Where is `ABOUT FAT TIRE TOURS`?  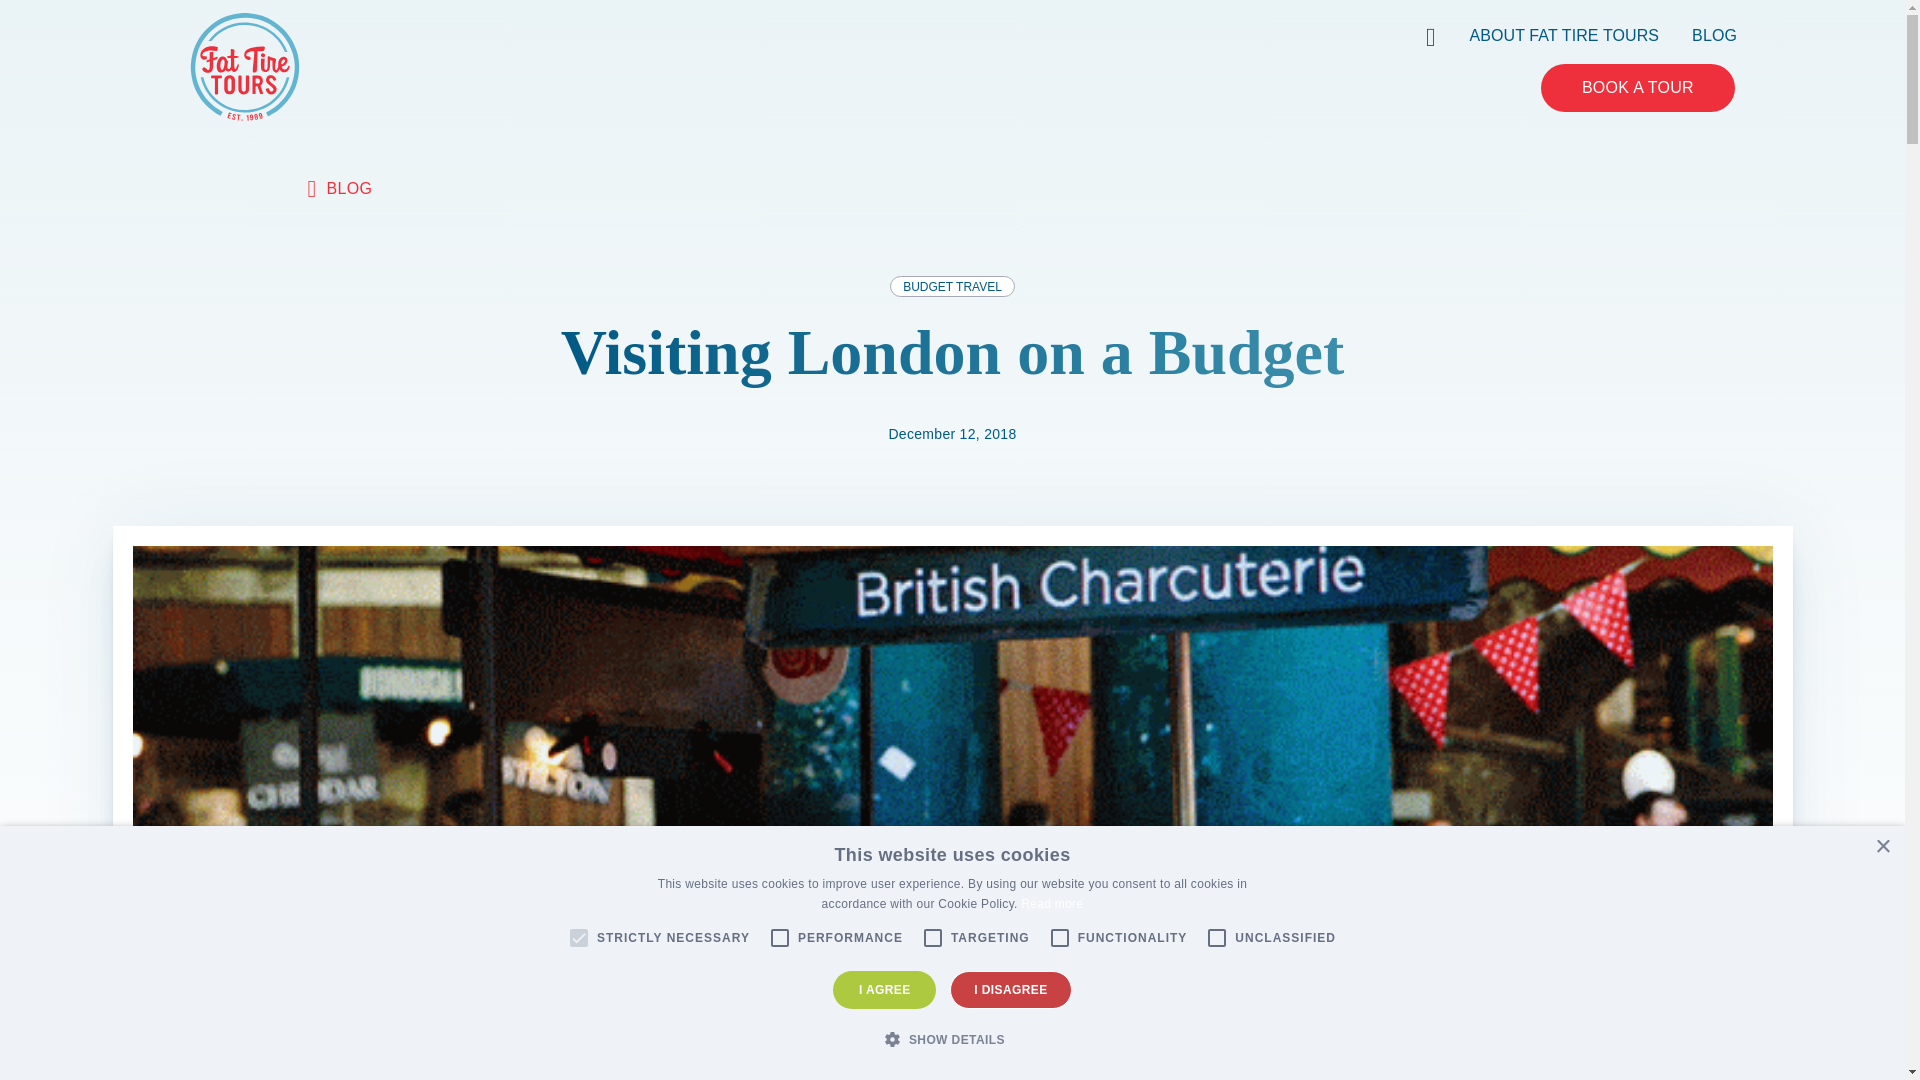
ABOUT FAT TIRE TOURS is located at coordinates (1565, 34).